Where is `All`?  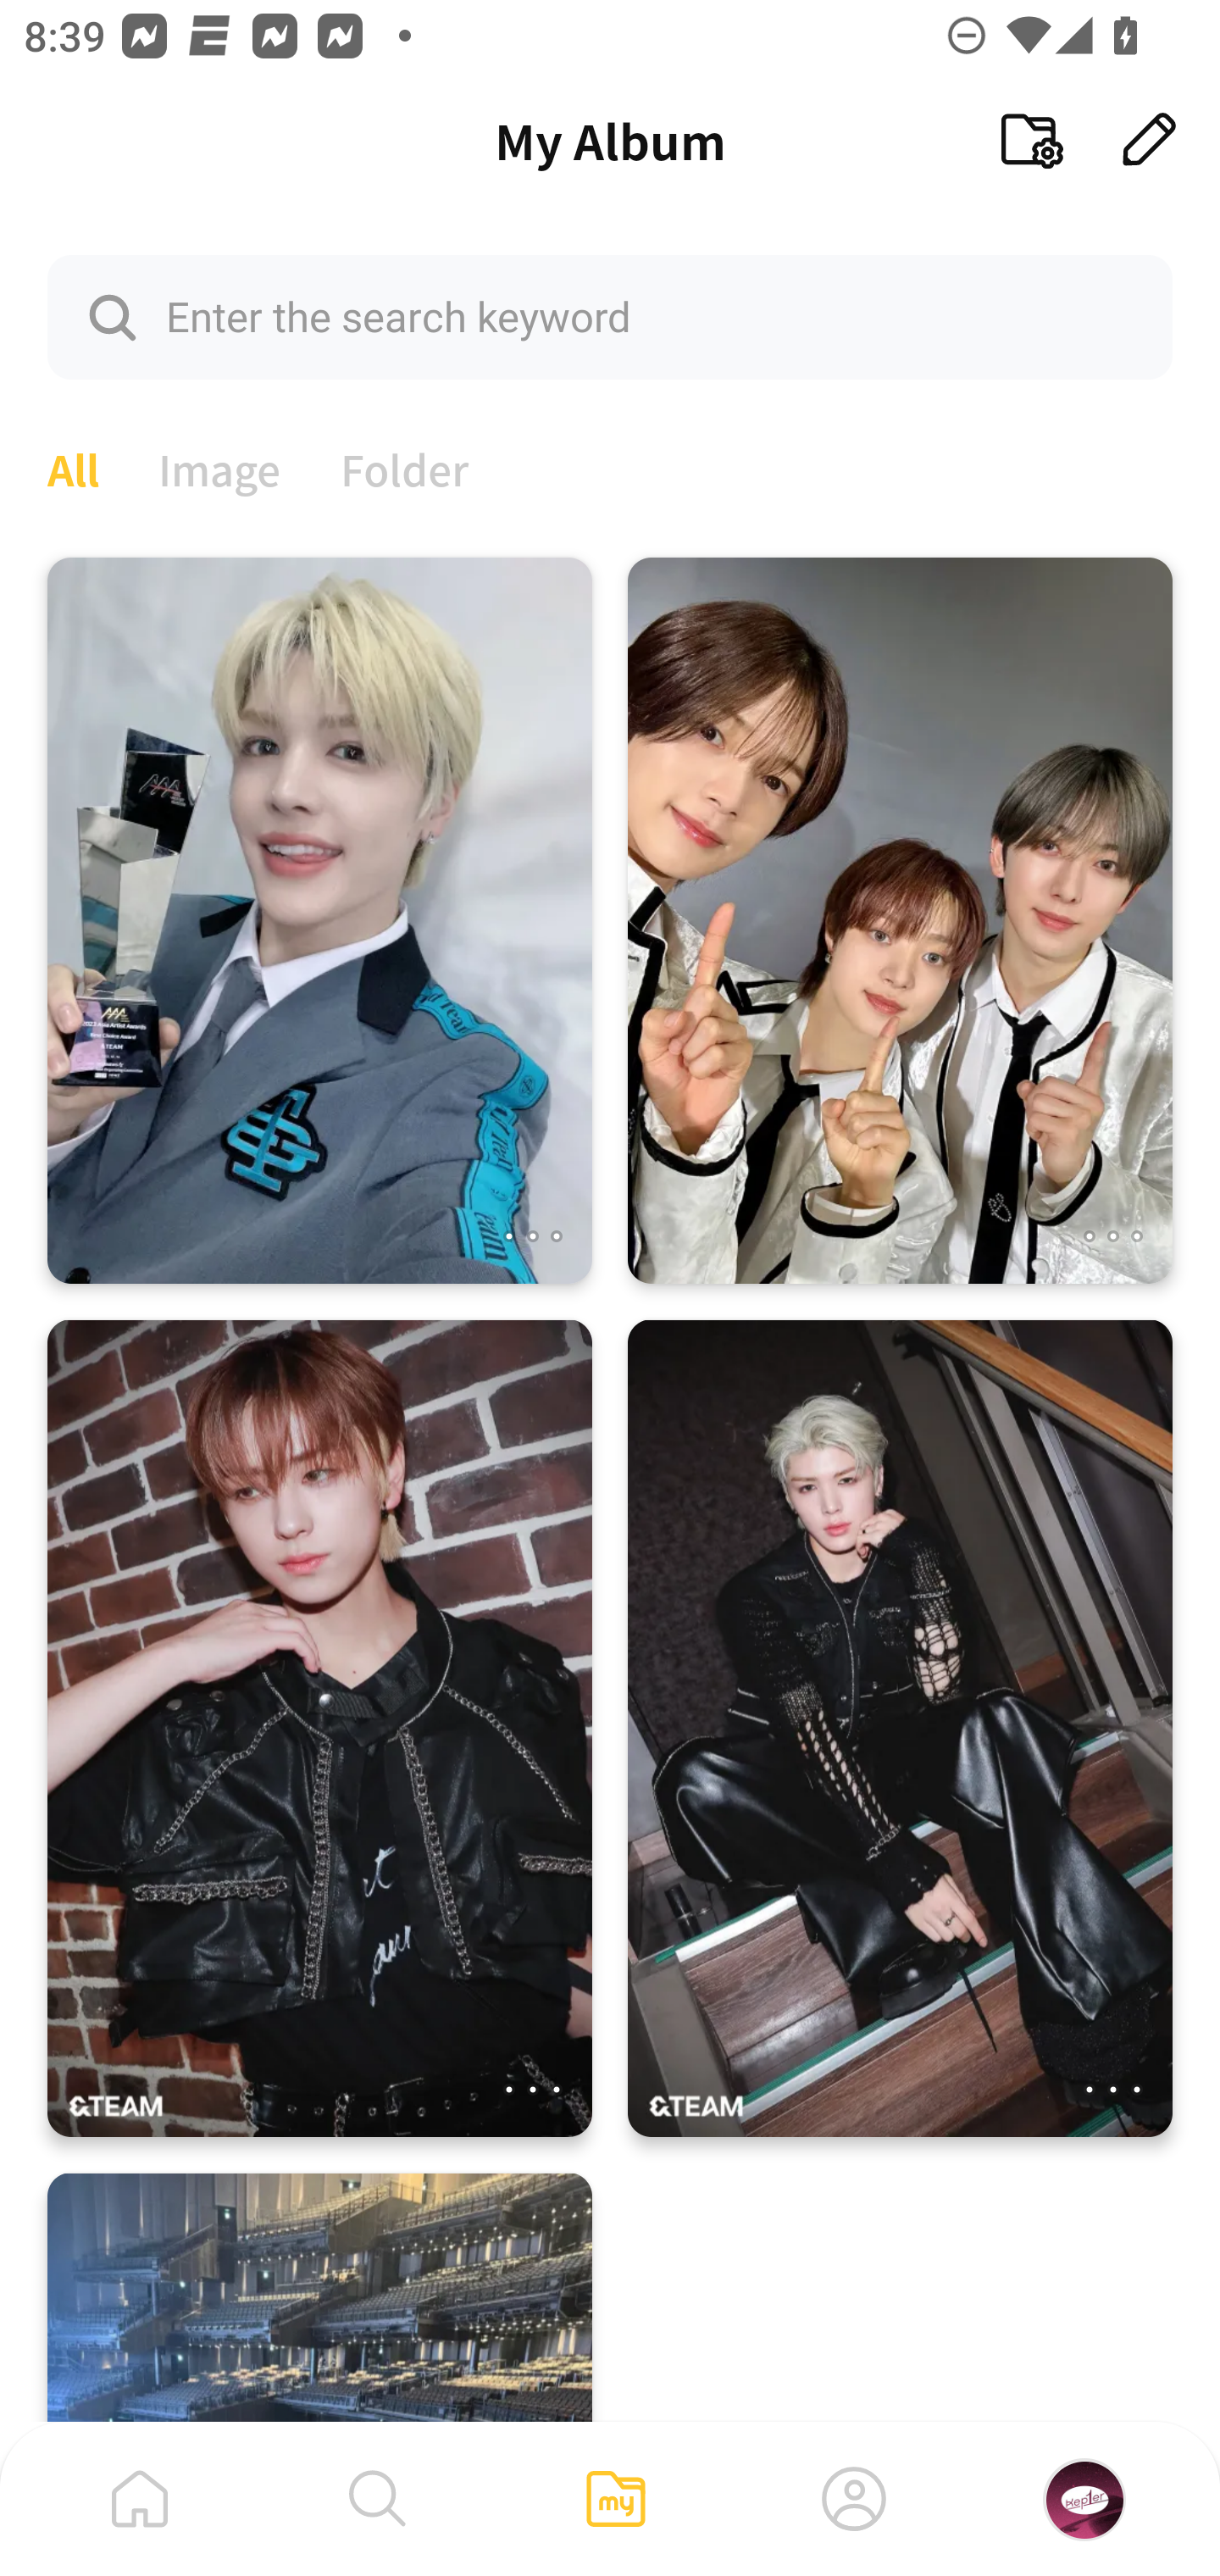 All is located at coordinates (73, 467).